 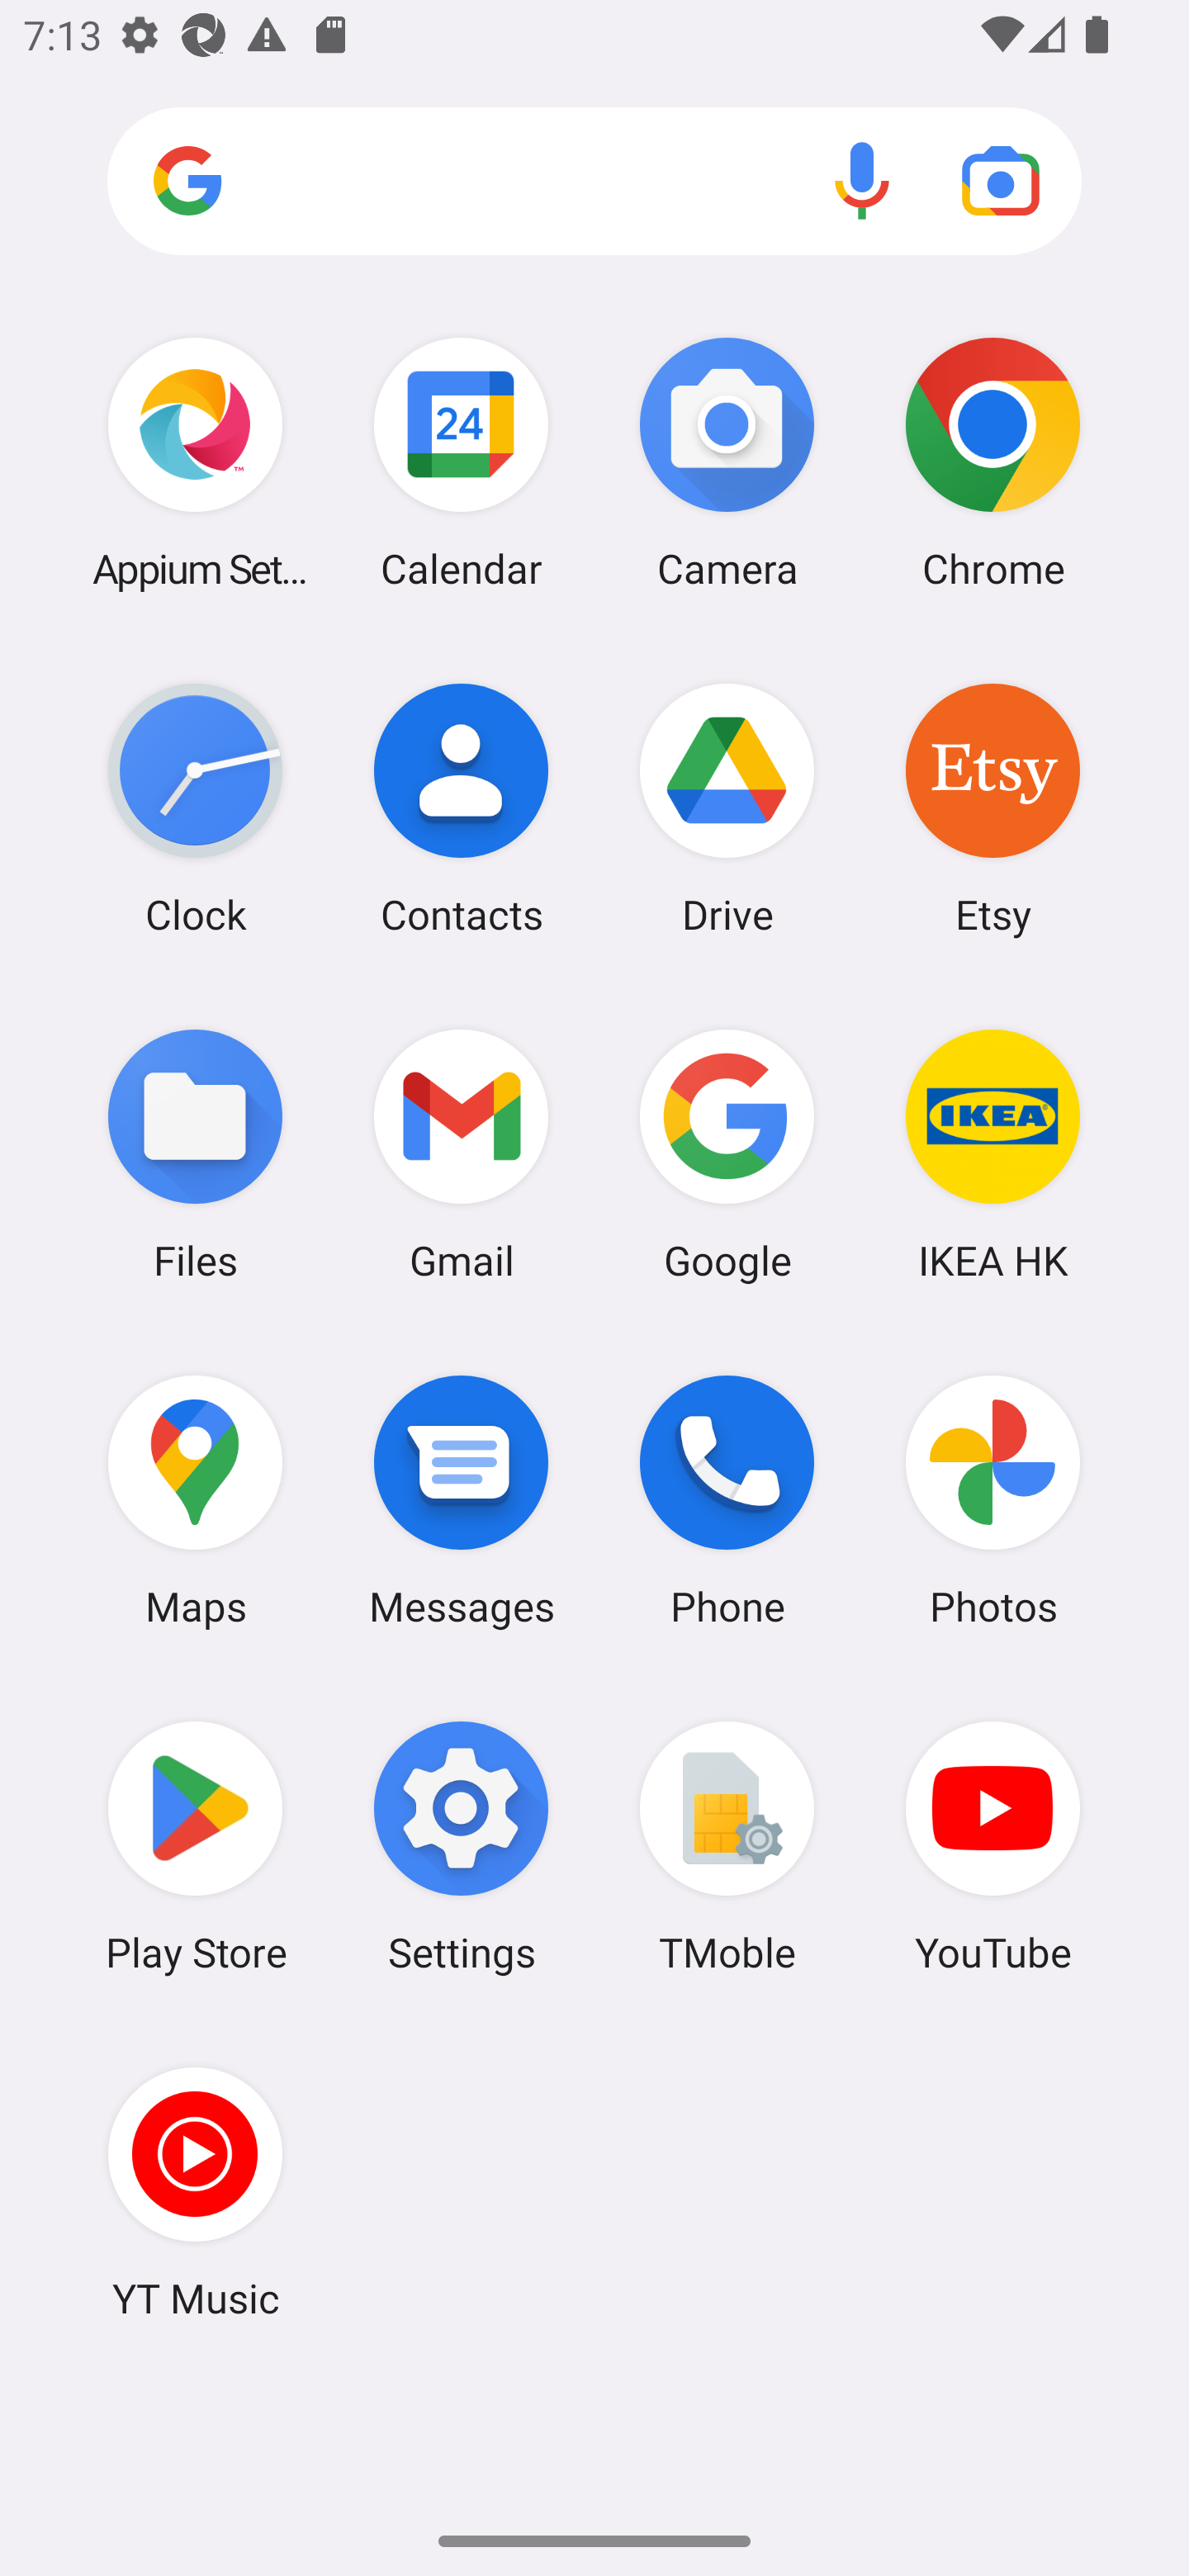 I want to click on IKEA HK, so click(x=992, y=1153).